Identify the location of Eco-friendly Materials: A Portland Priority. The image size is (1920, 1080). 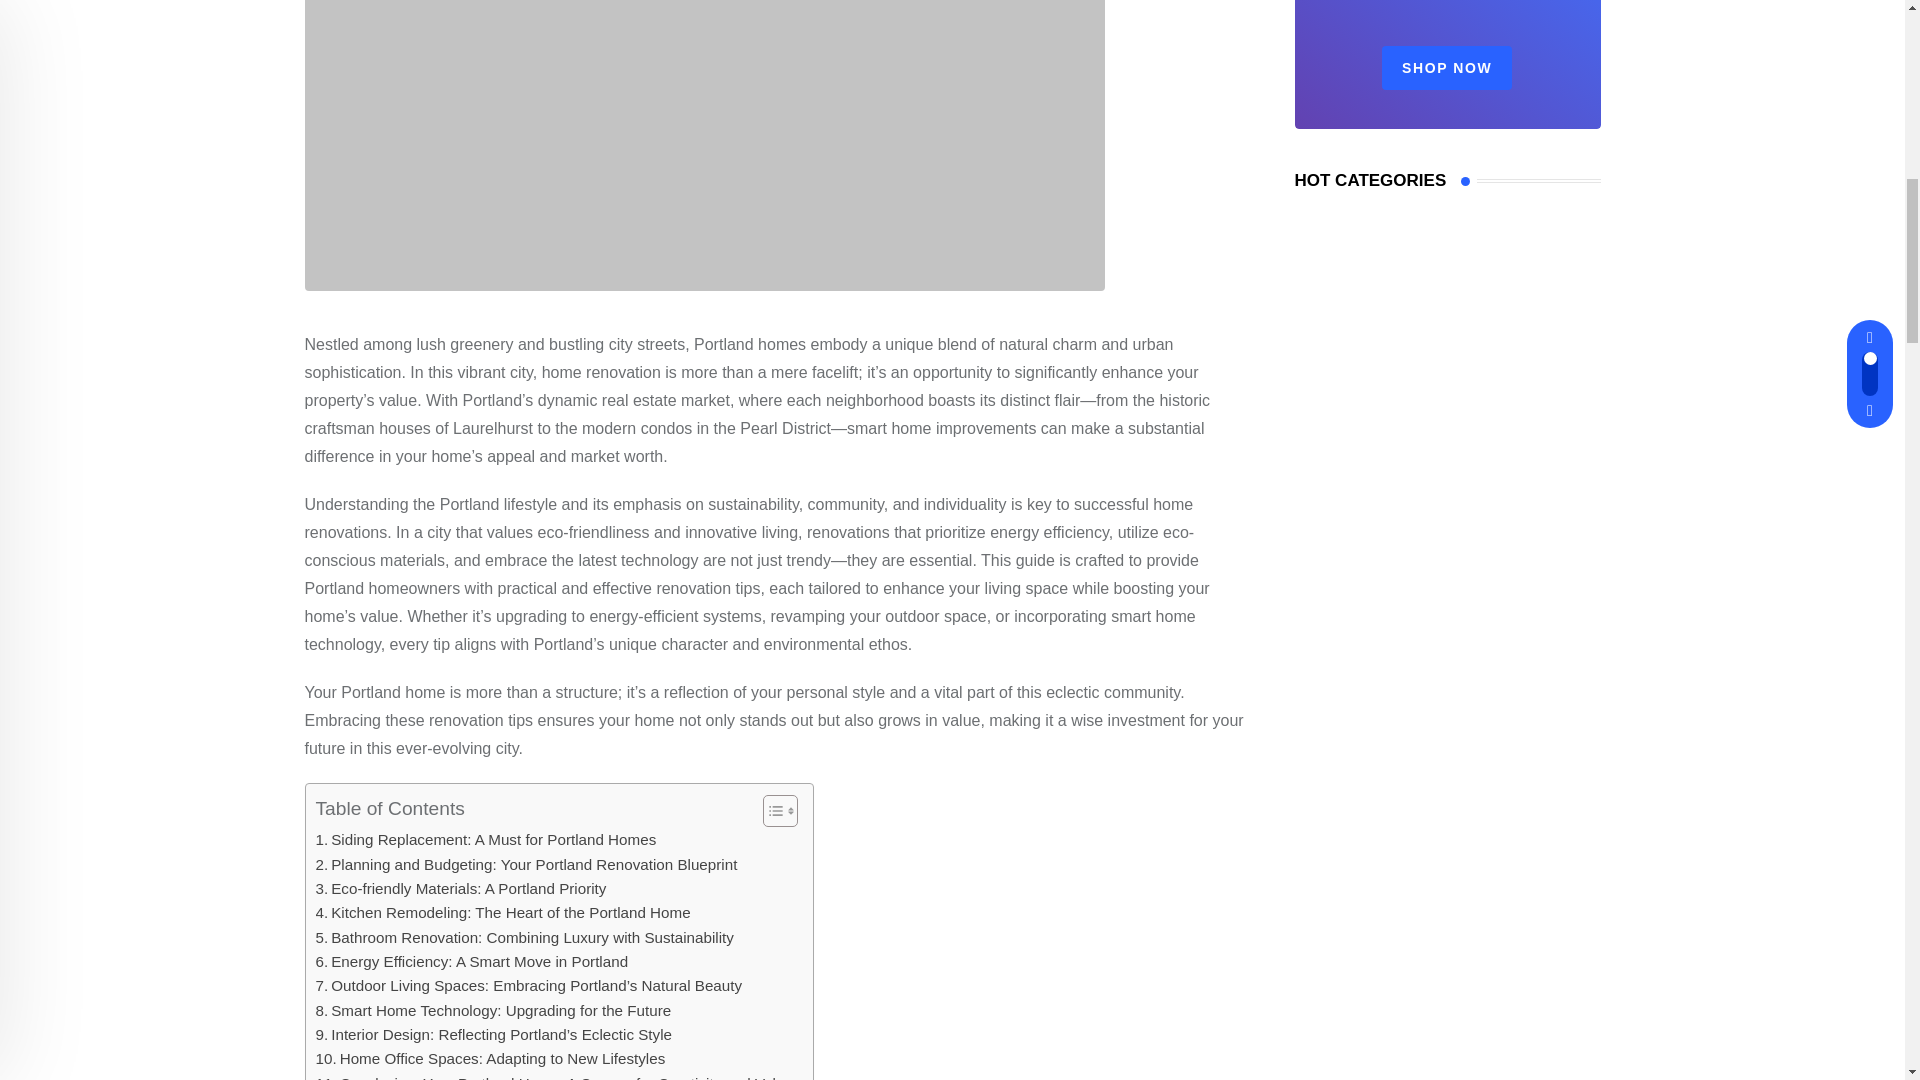
(461, 888).